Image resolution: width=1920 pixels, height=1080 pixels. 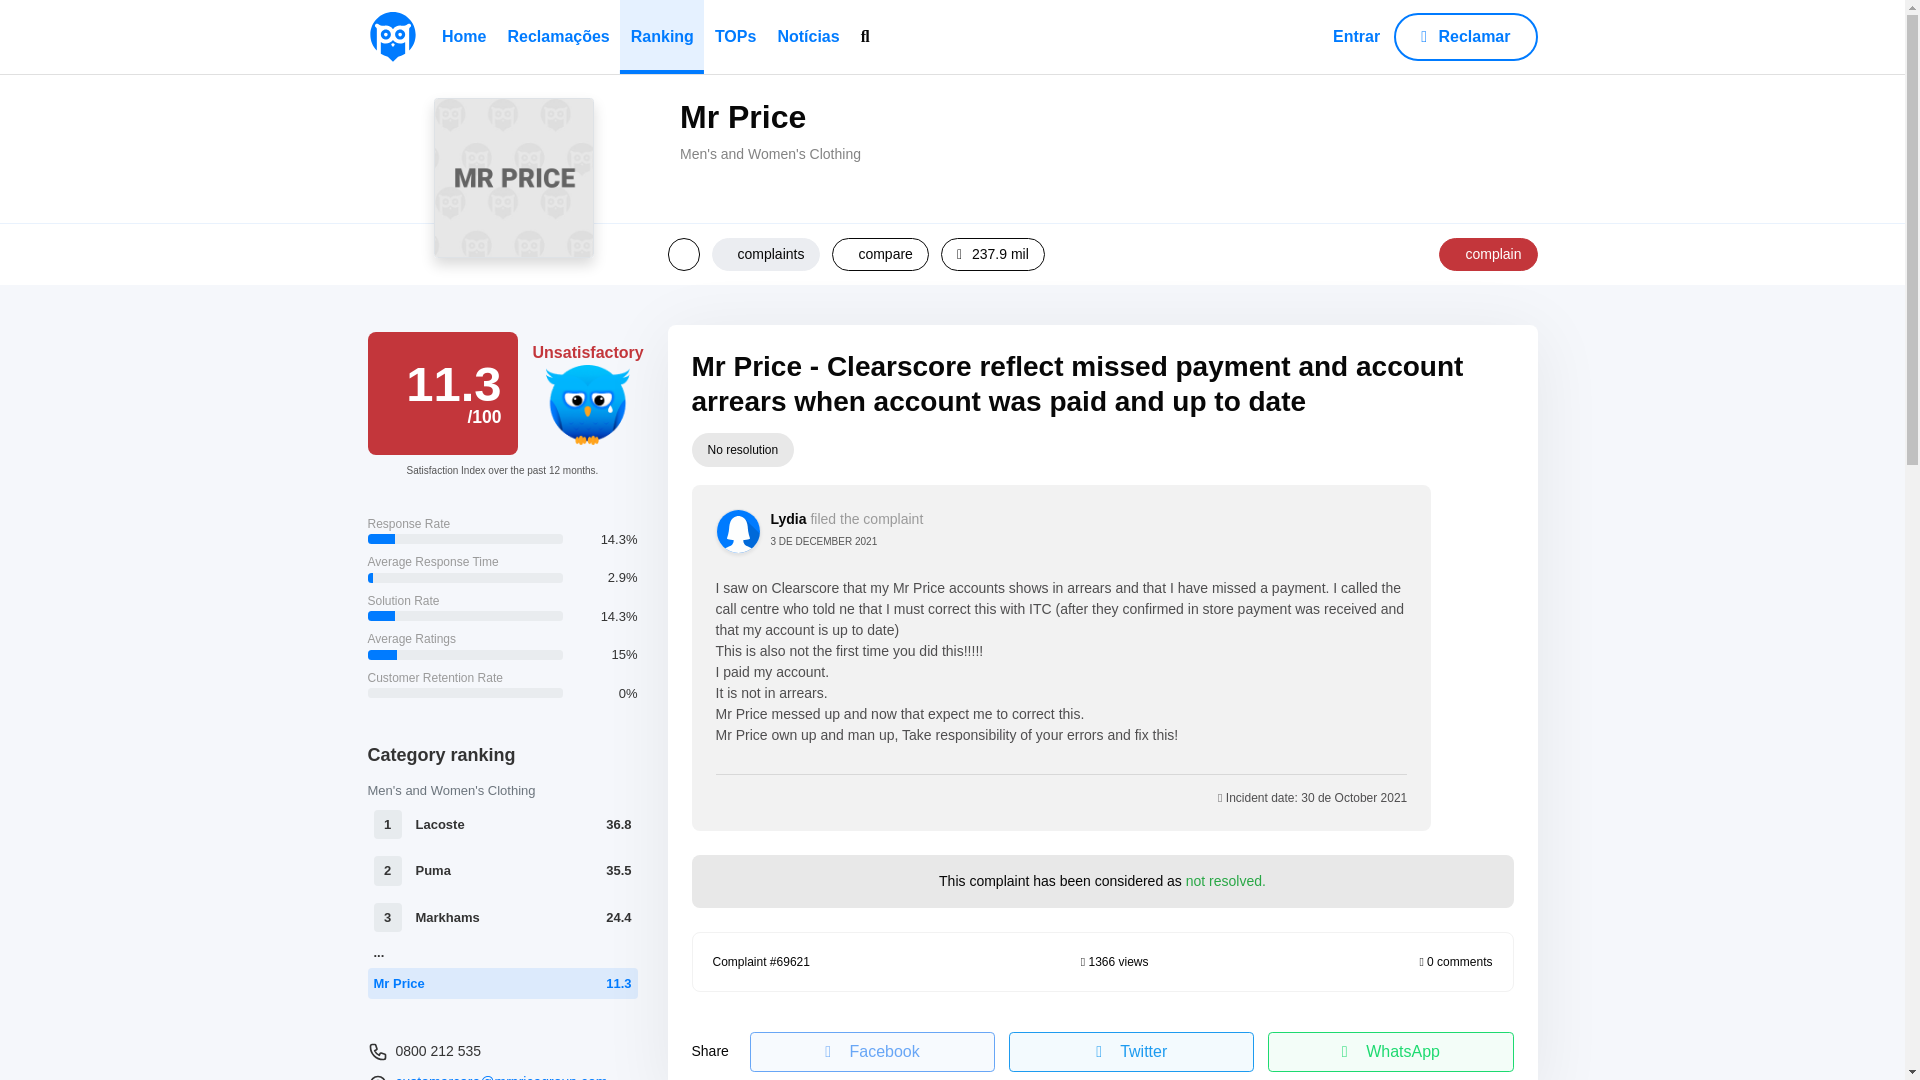 I want to click on Puma, so click(x=434, y=870).